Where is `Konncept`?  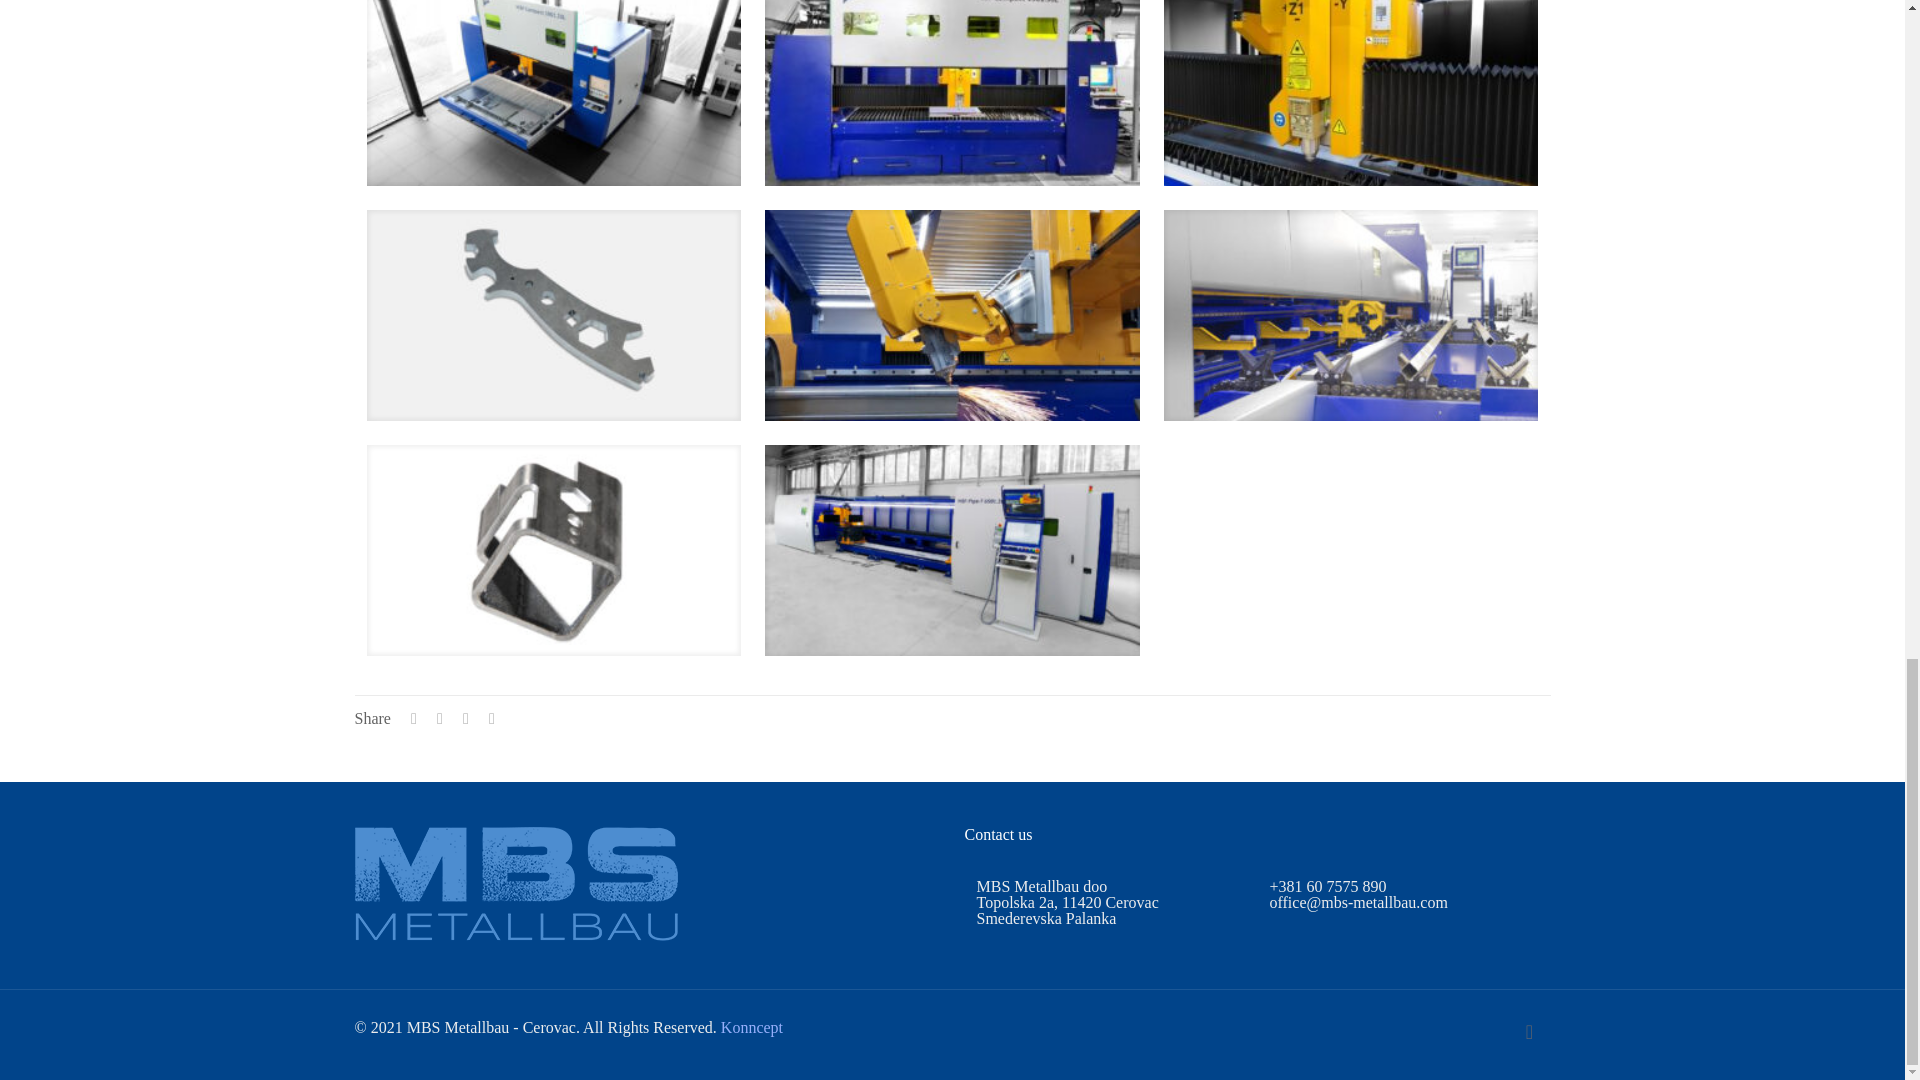 Konncept is located at coordinates (752, 1027).